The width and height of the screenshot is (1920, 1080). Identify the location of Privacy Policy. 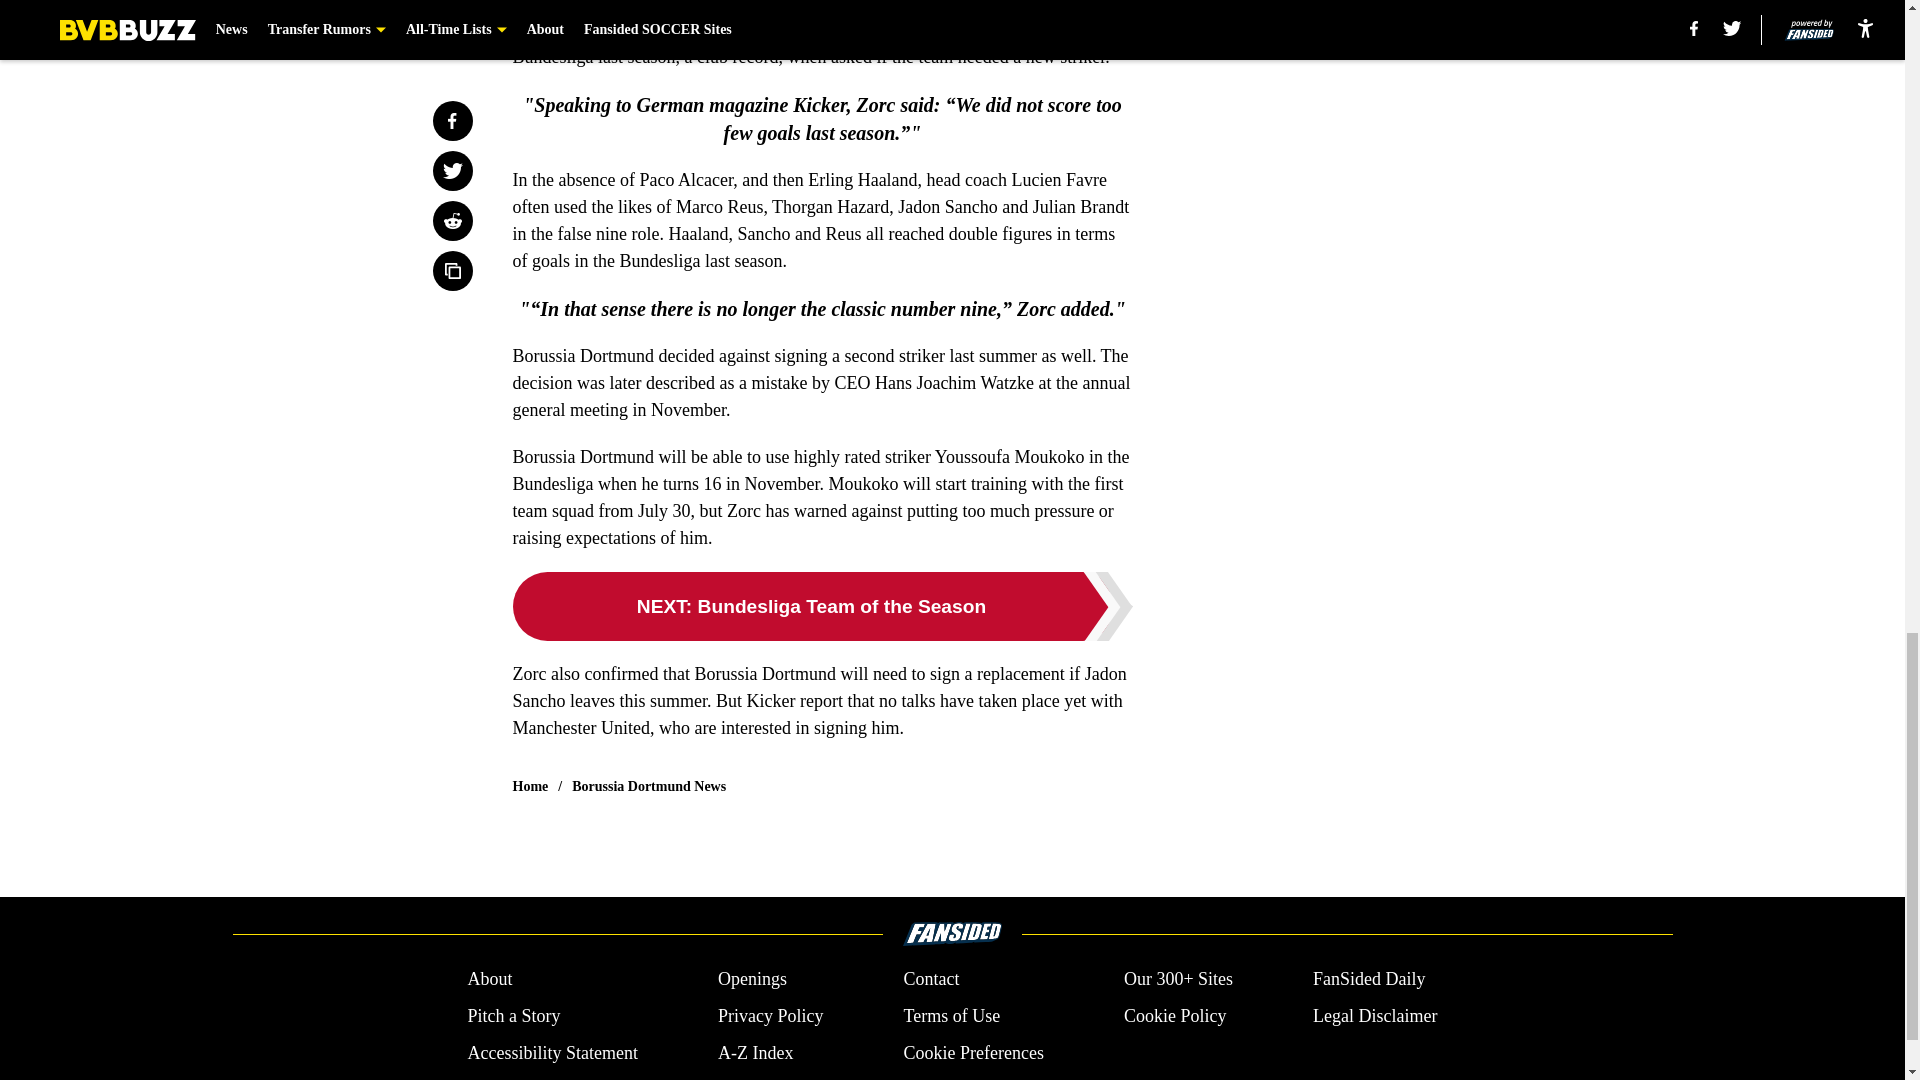
(770, 1016).